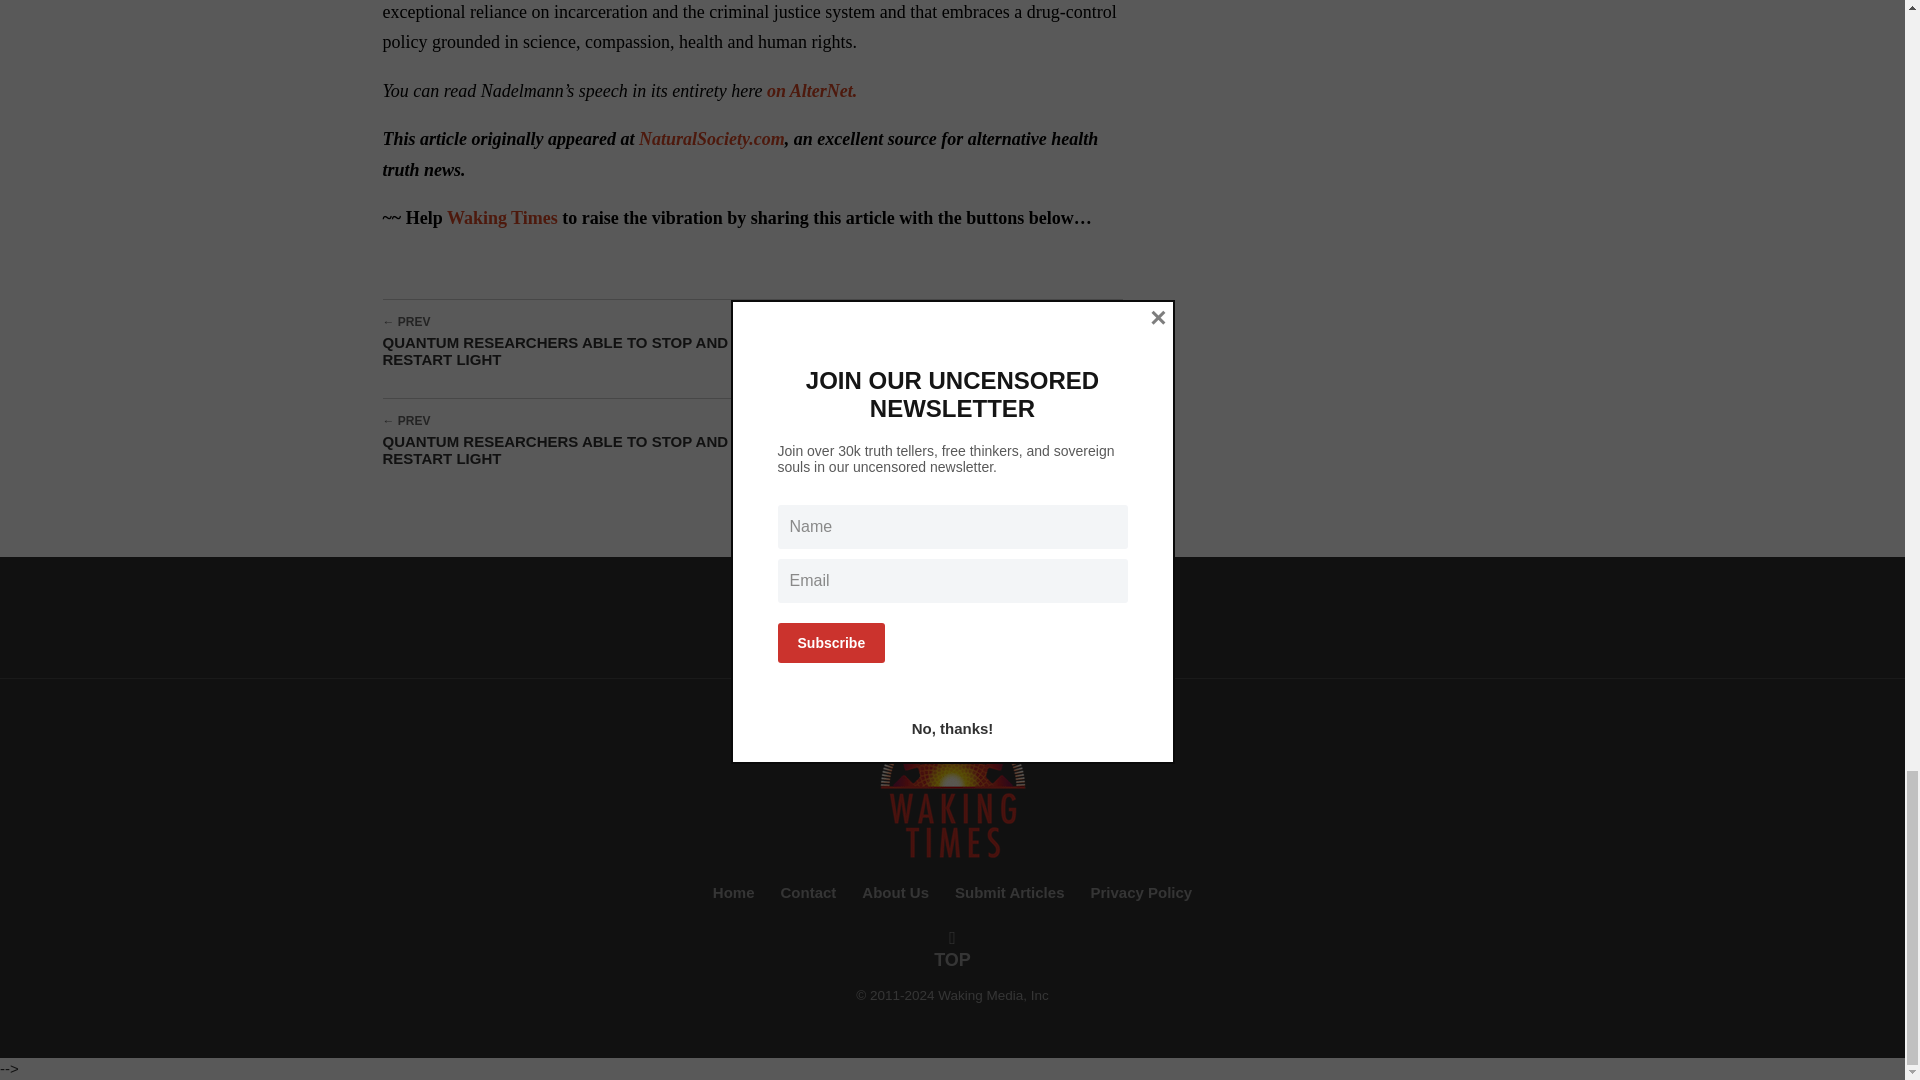 This screenshot has height=1080, width=1920. Describe the element at coordinates (797, 615) in the screenshot. I see `FACEBOOK` at that location.